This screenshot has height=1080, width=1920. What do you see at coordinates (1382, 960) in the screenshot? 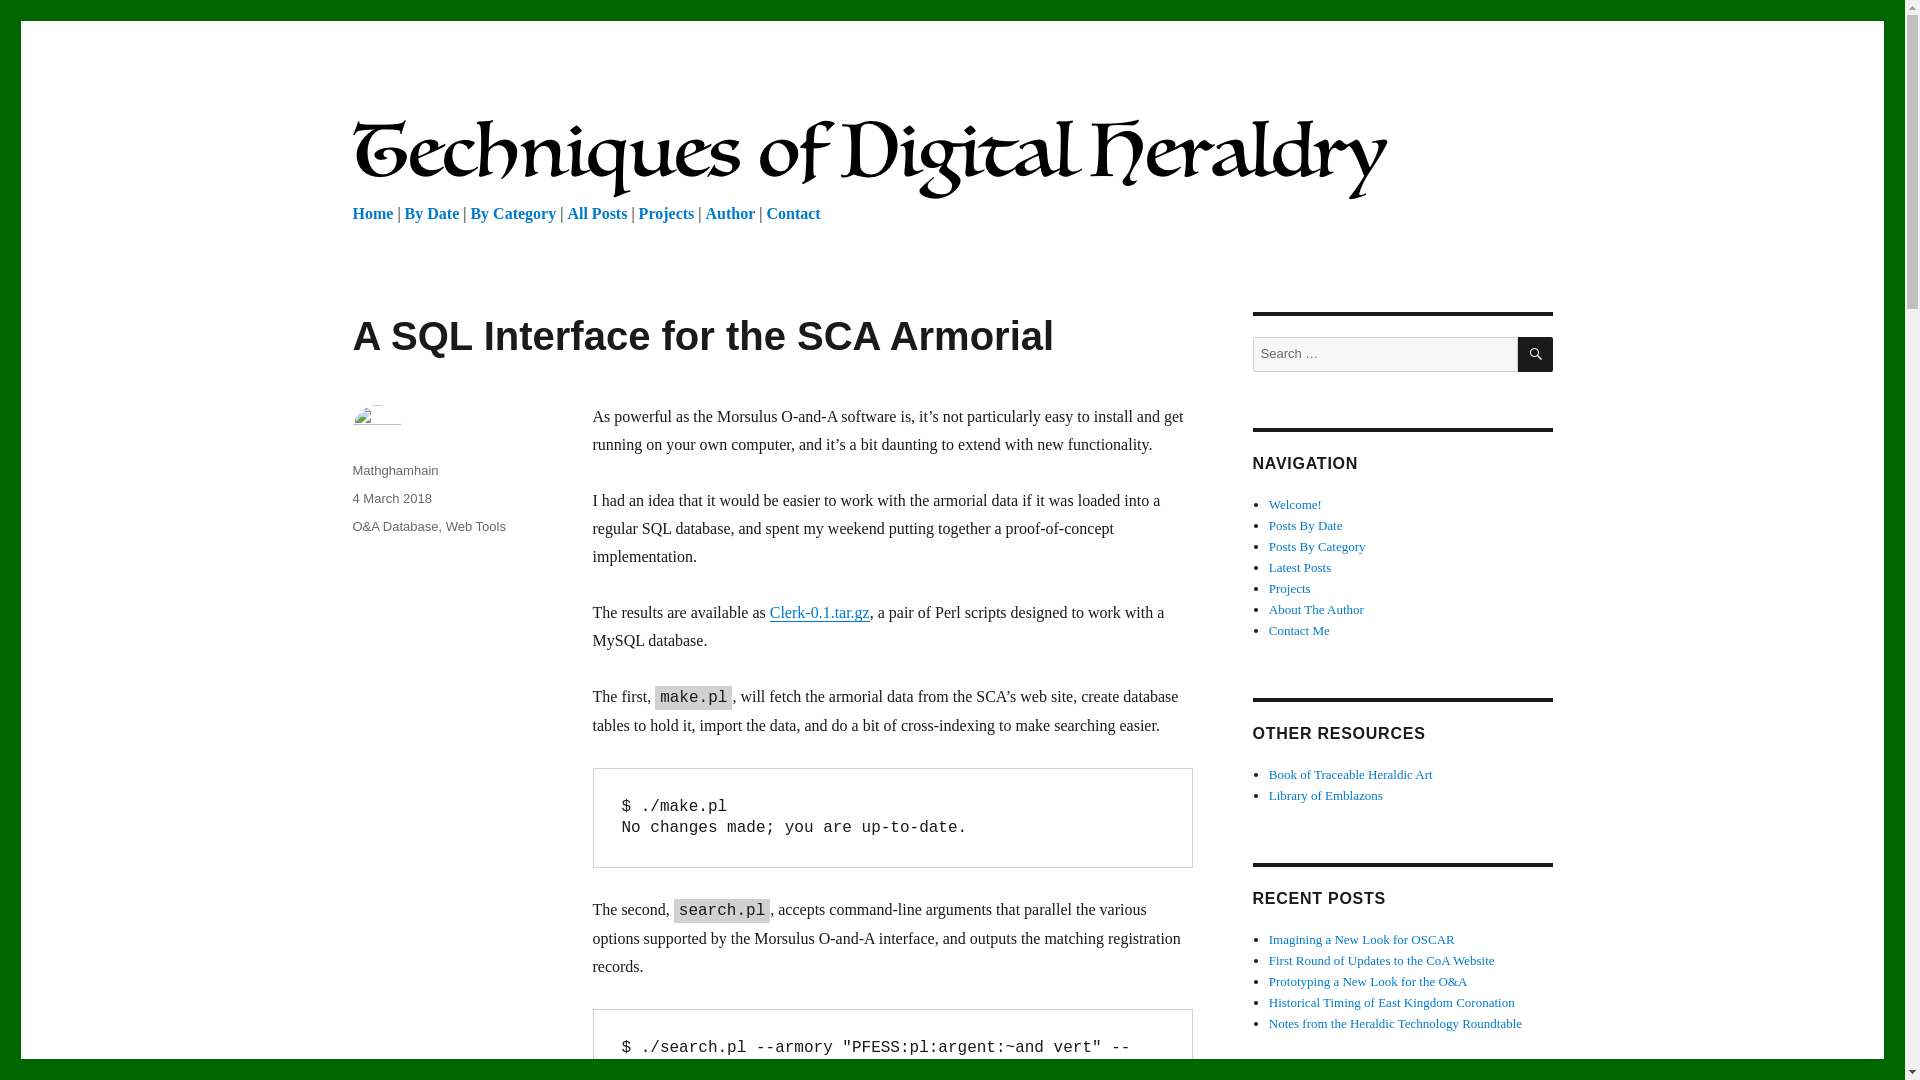
I see `First Round of Updates to the CoA Website` at bounding box center [1382, 960].